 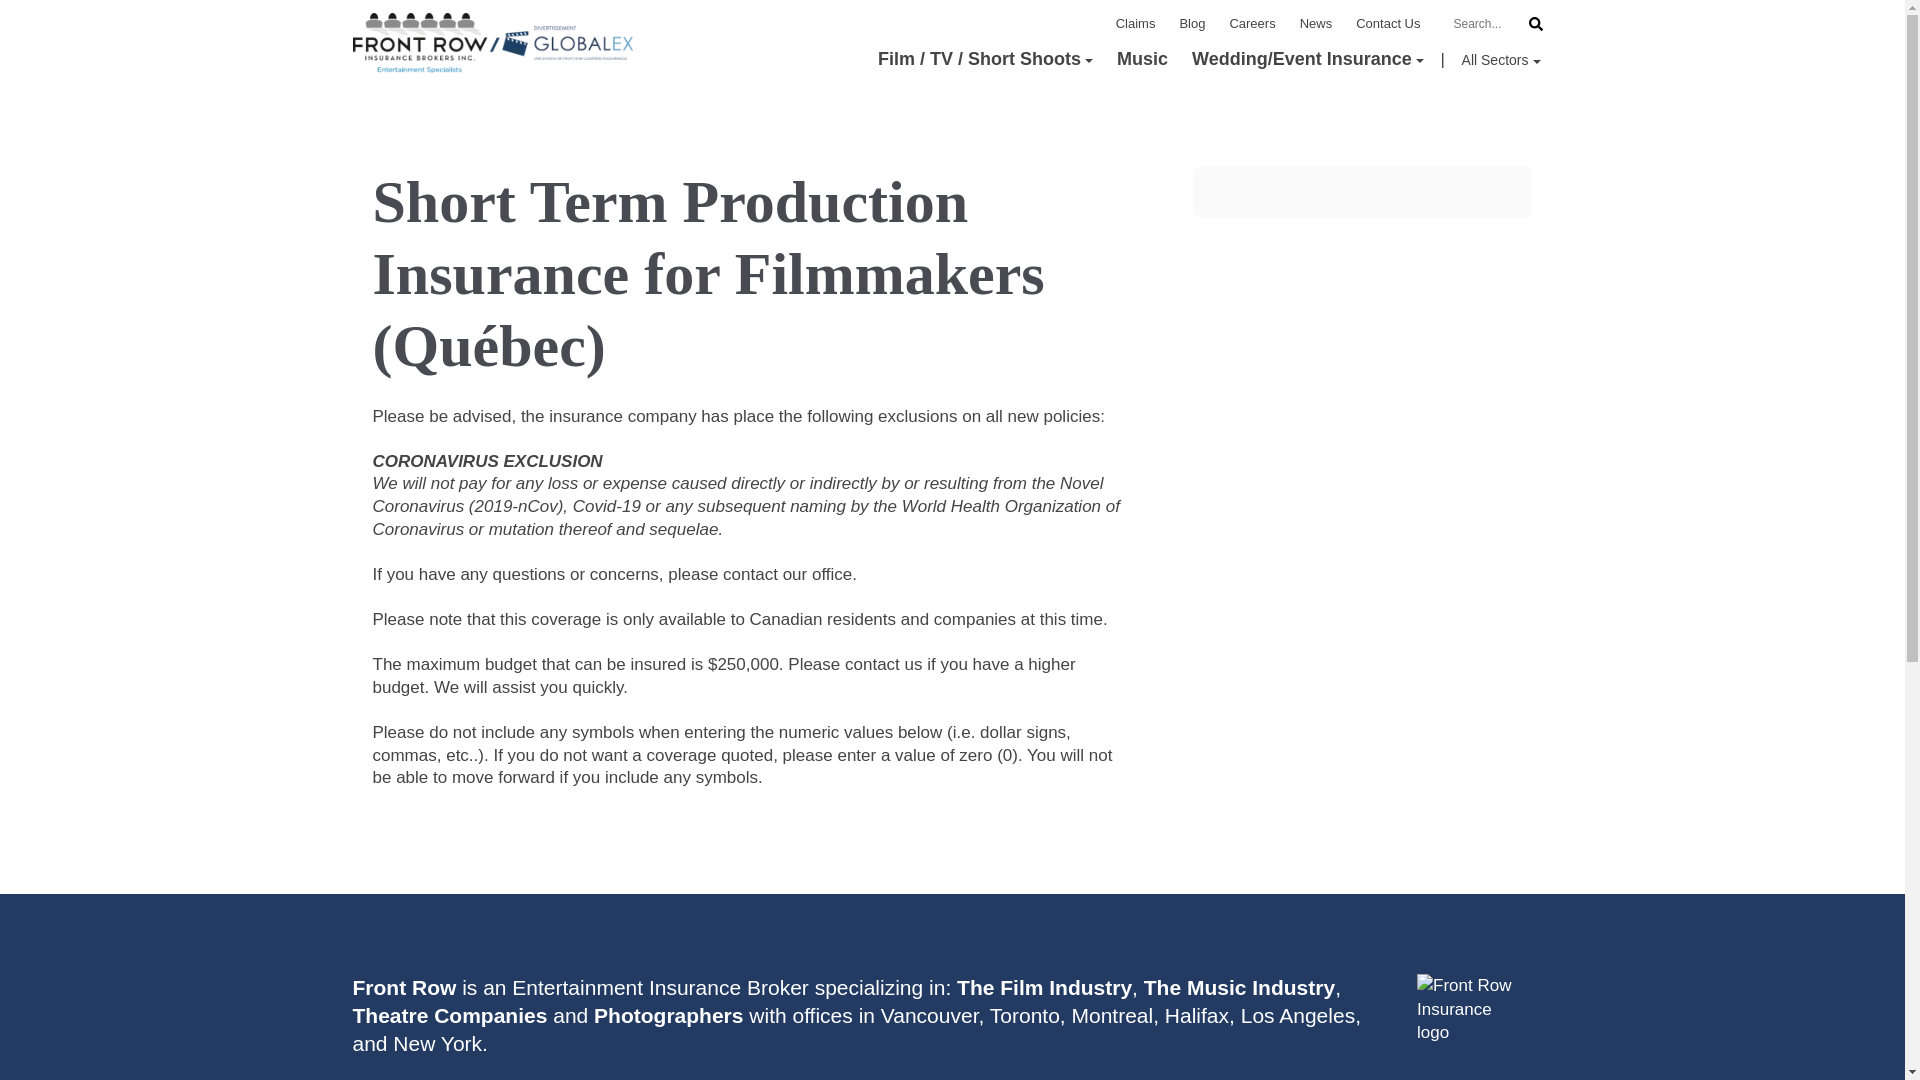 I want to click on Blog, so click(x=1192, y=23).